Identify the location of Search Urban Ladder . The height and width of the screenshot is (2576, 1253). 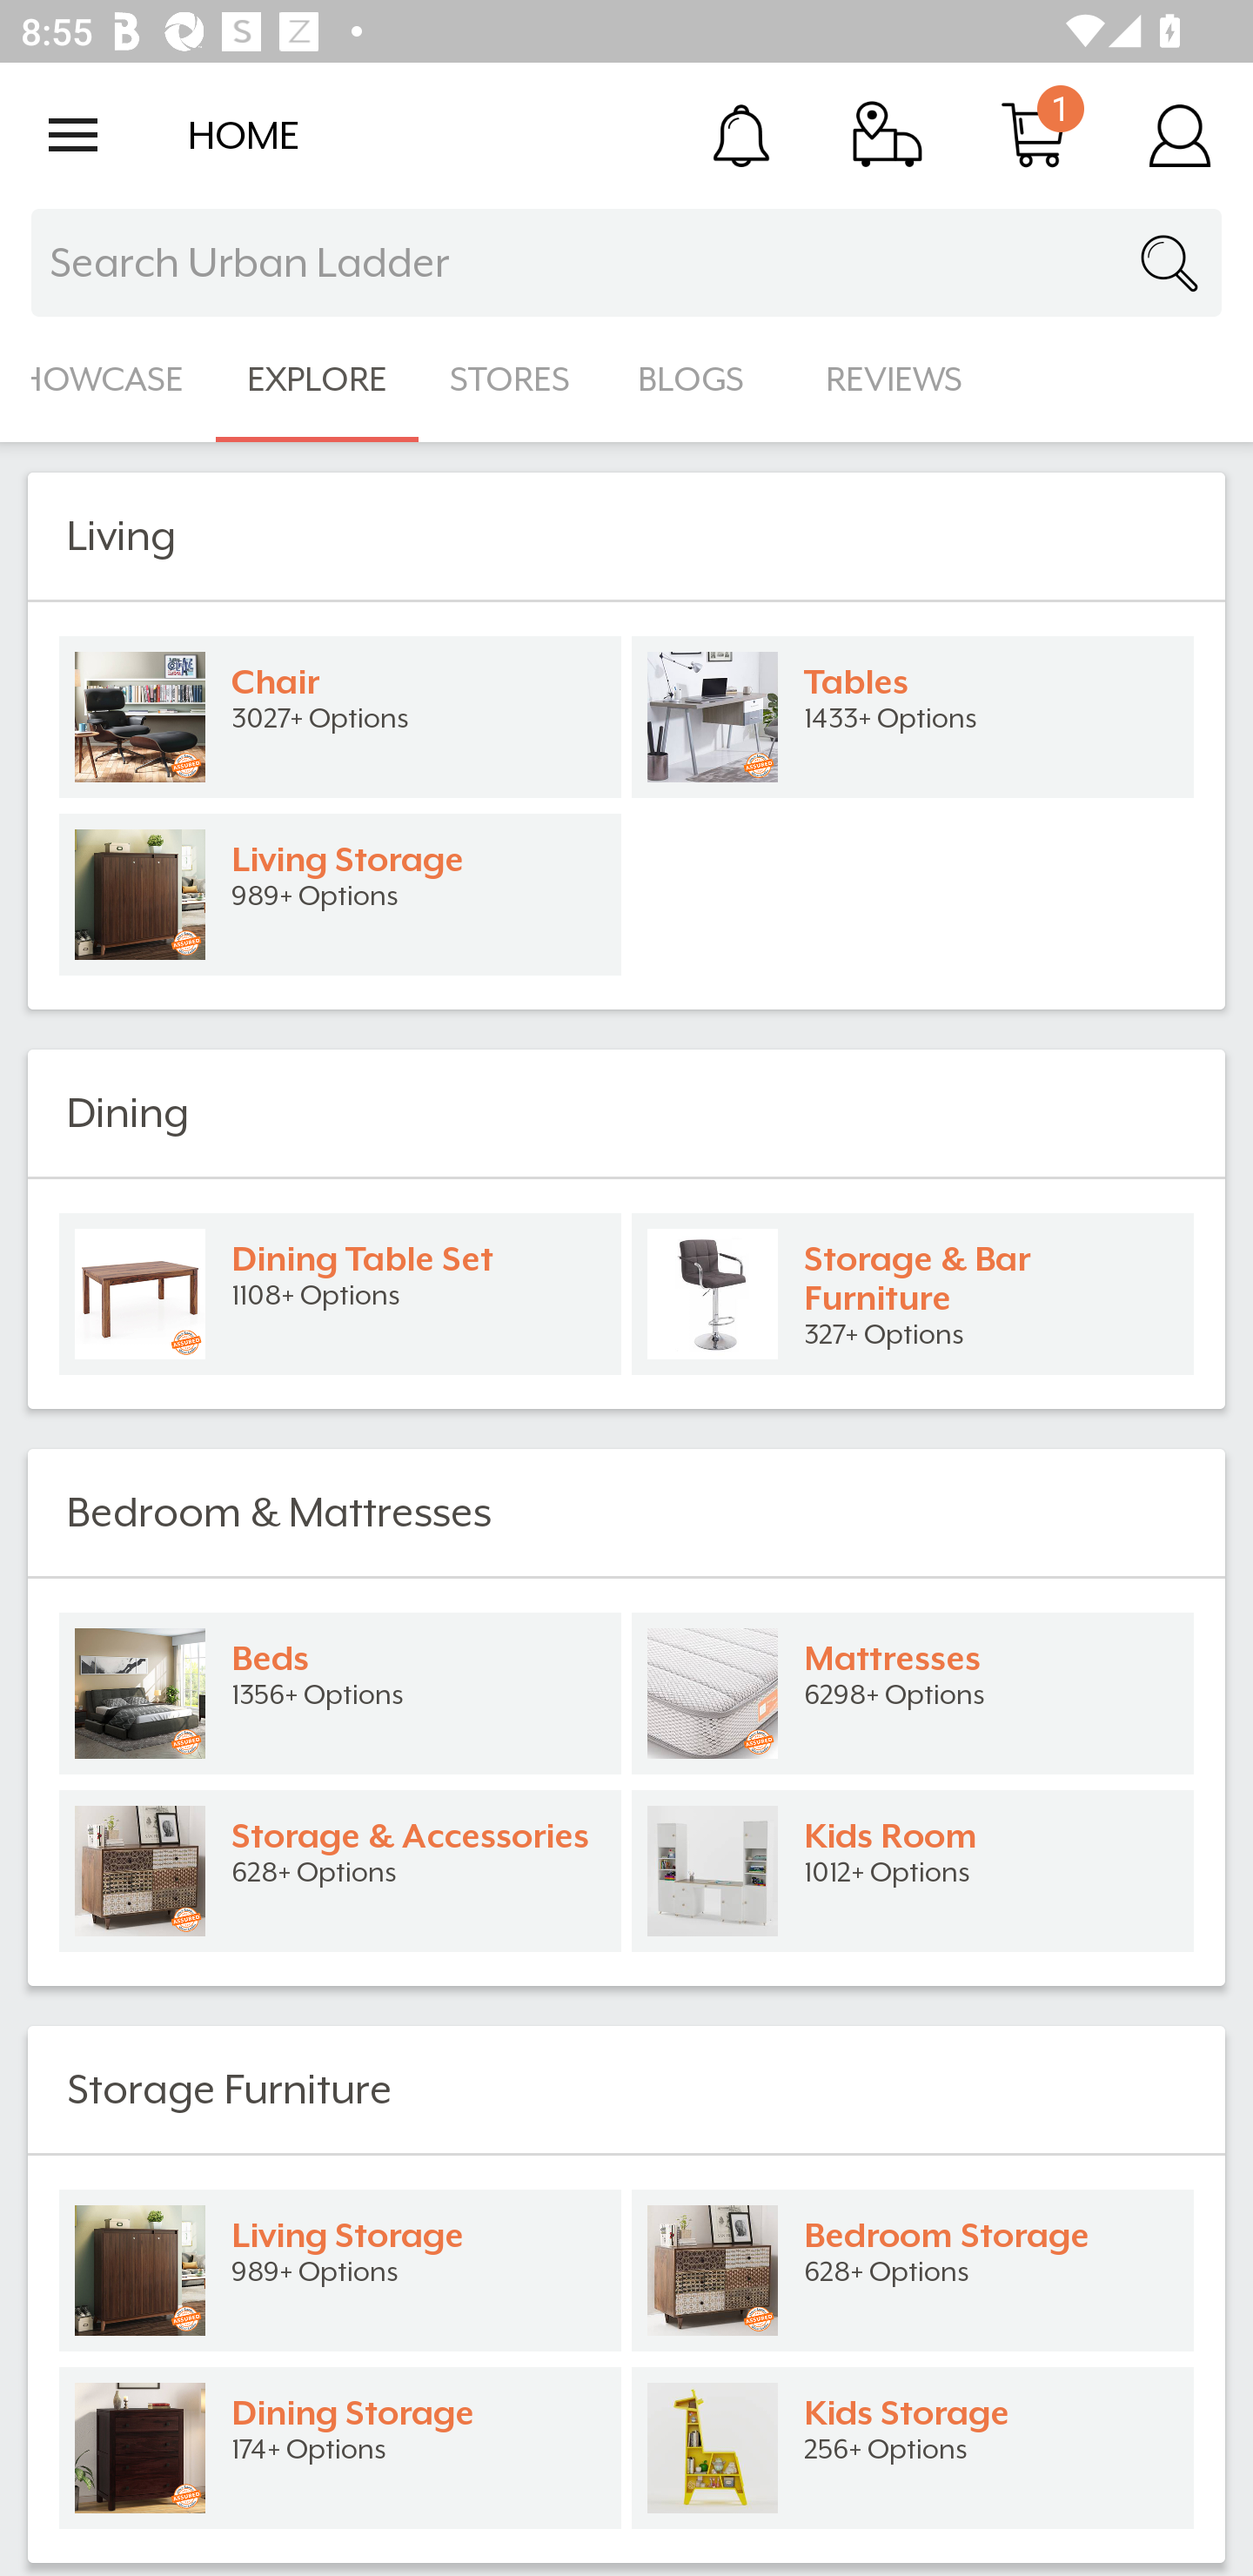
(626, 263).